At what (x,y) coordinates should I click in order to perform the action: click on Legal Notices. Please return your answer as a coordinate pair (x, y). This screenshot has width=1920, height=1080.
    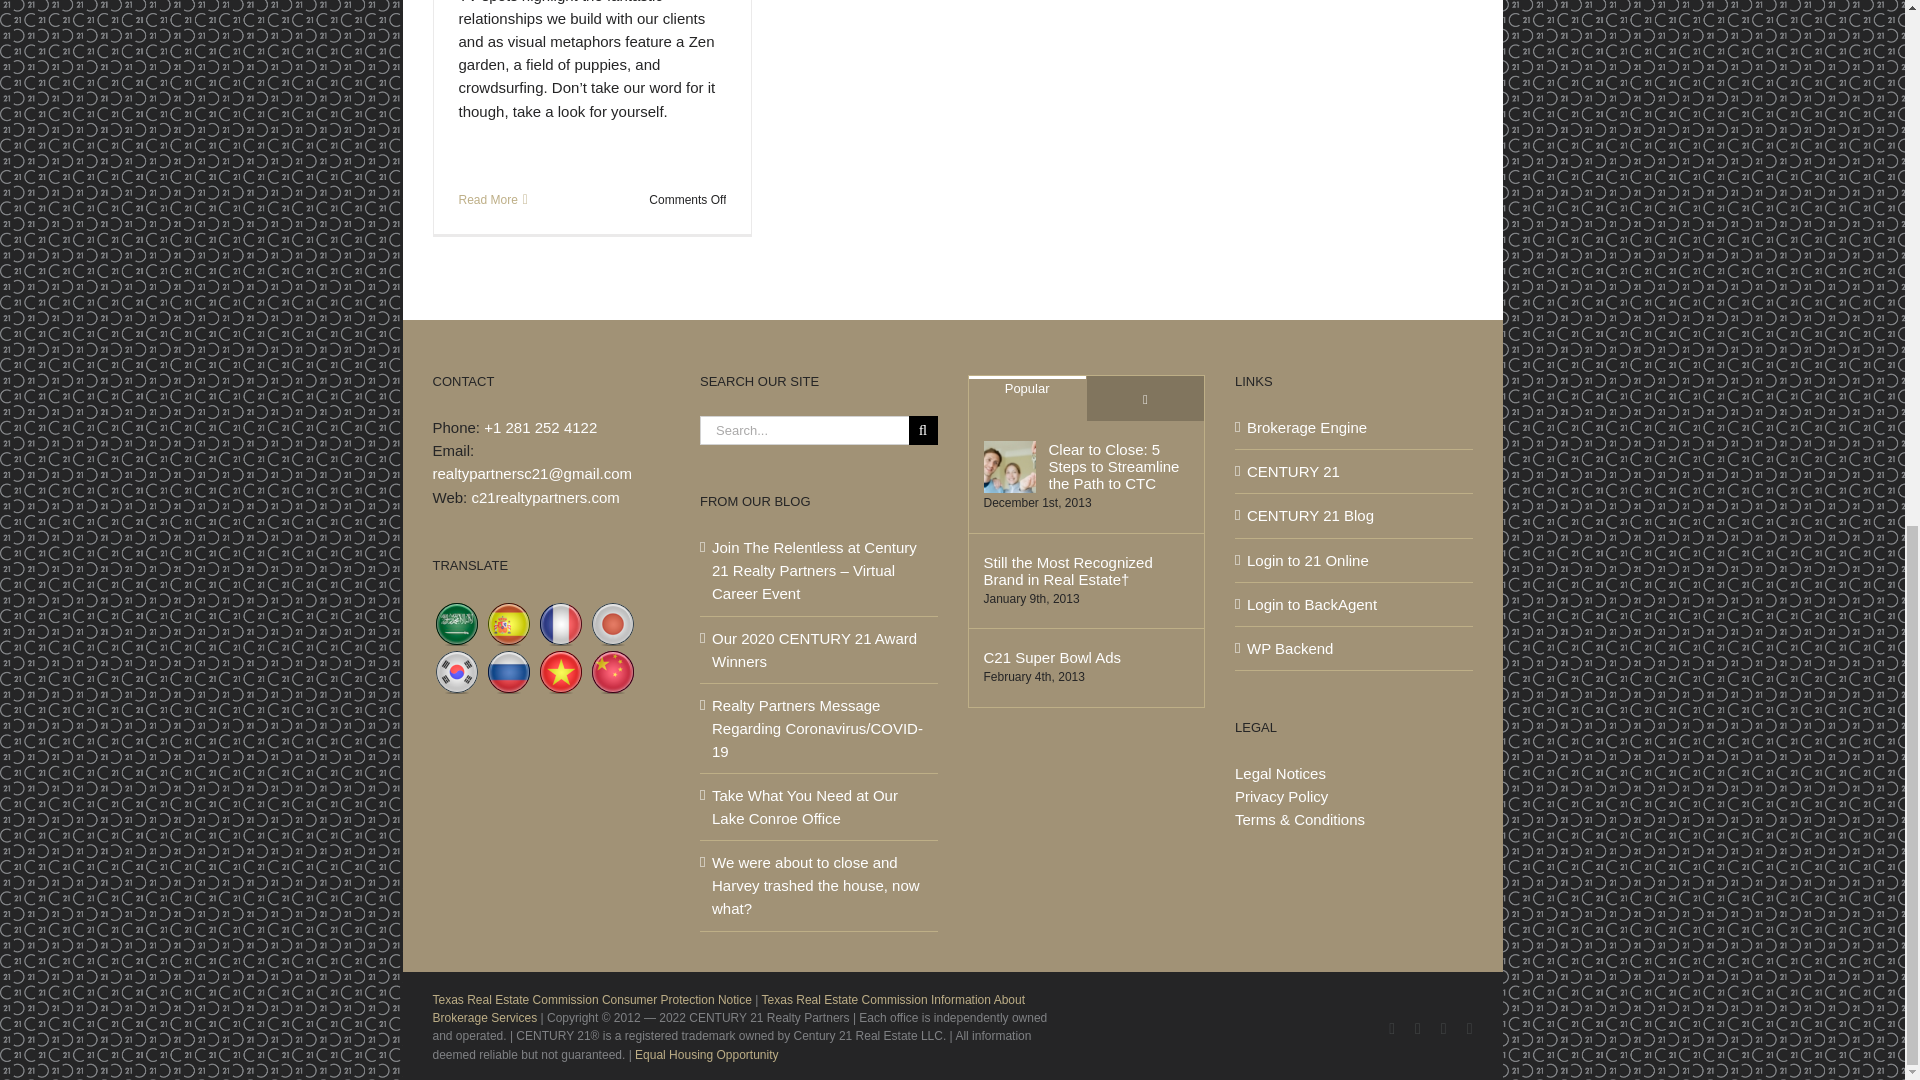
    Looking at the image, I should click on (1280, 772).